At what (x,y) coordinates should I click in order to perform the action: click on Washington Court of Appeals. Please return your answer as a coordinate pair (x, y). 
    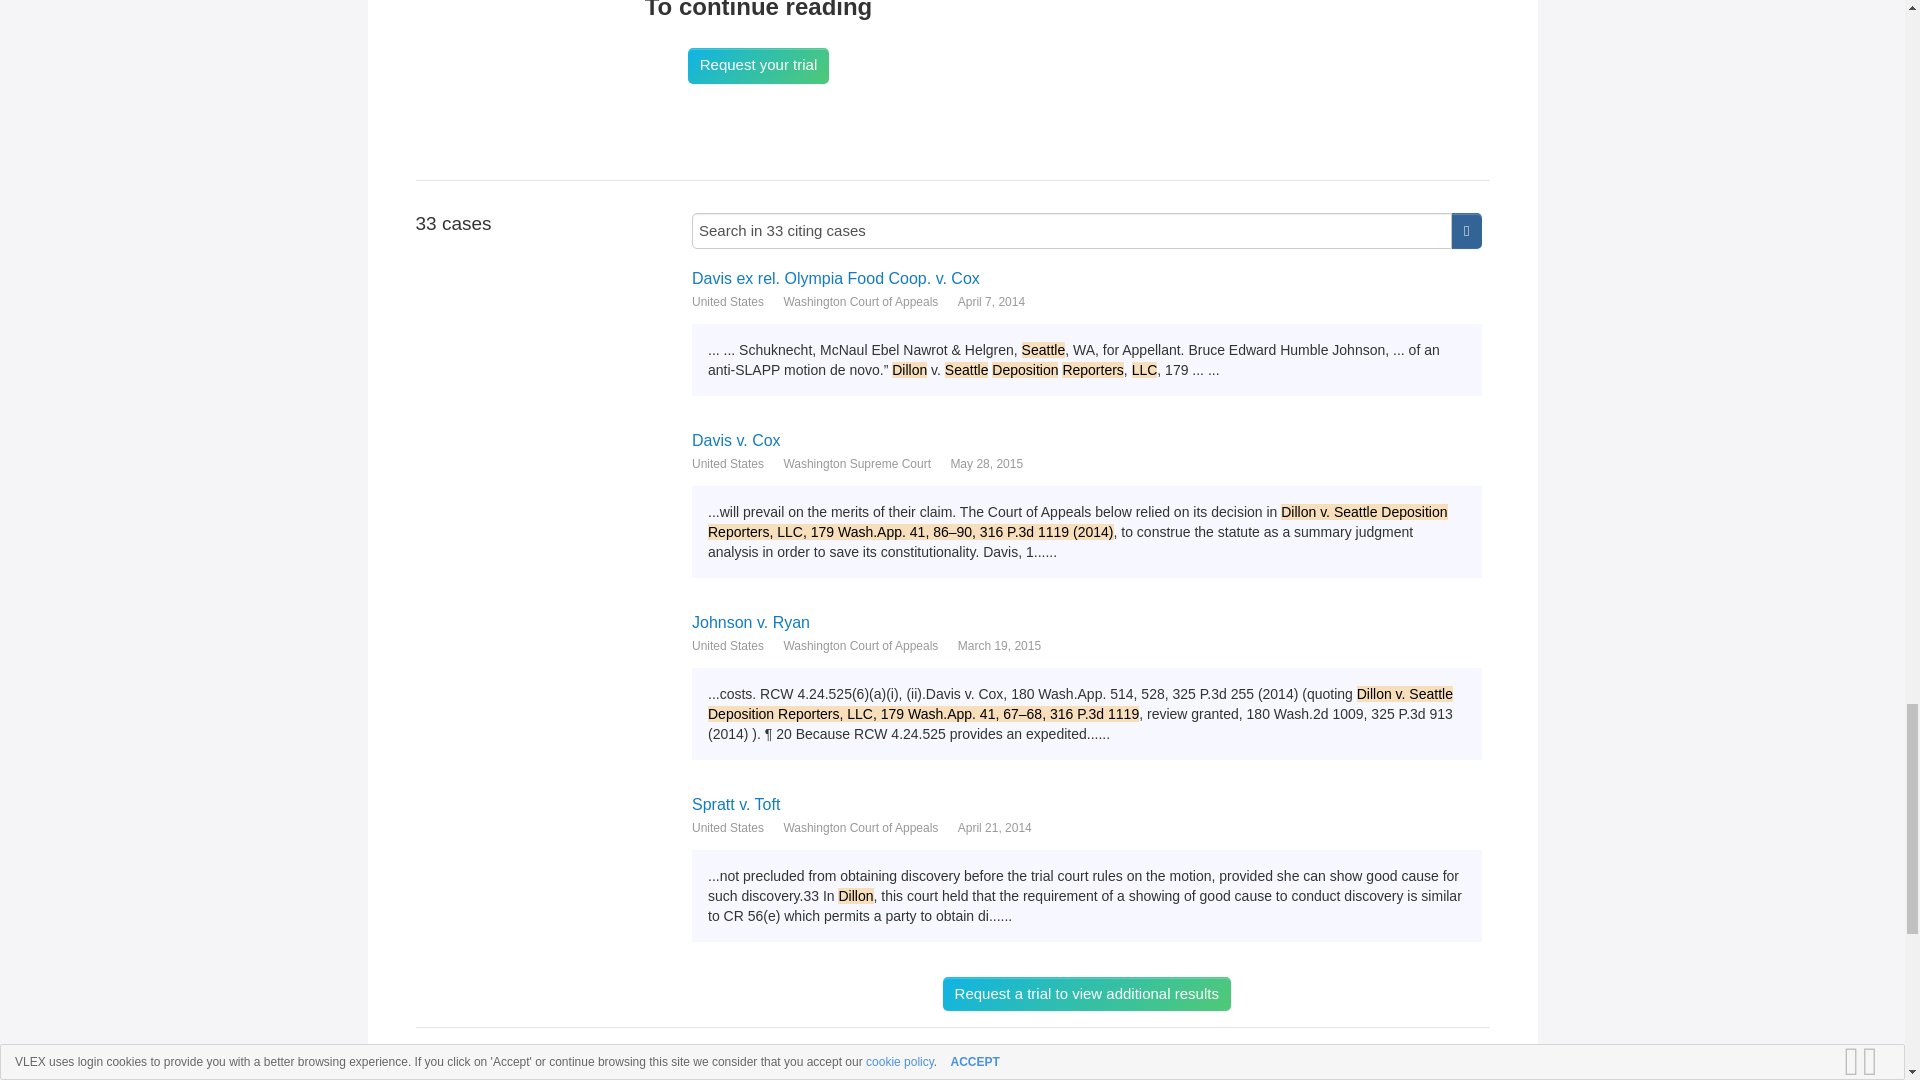
    Looking at the image, I should click on (860, 828).